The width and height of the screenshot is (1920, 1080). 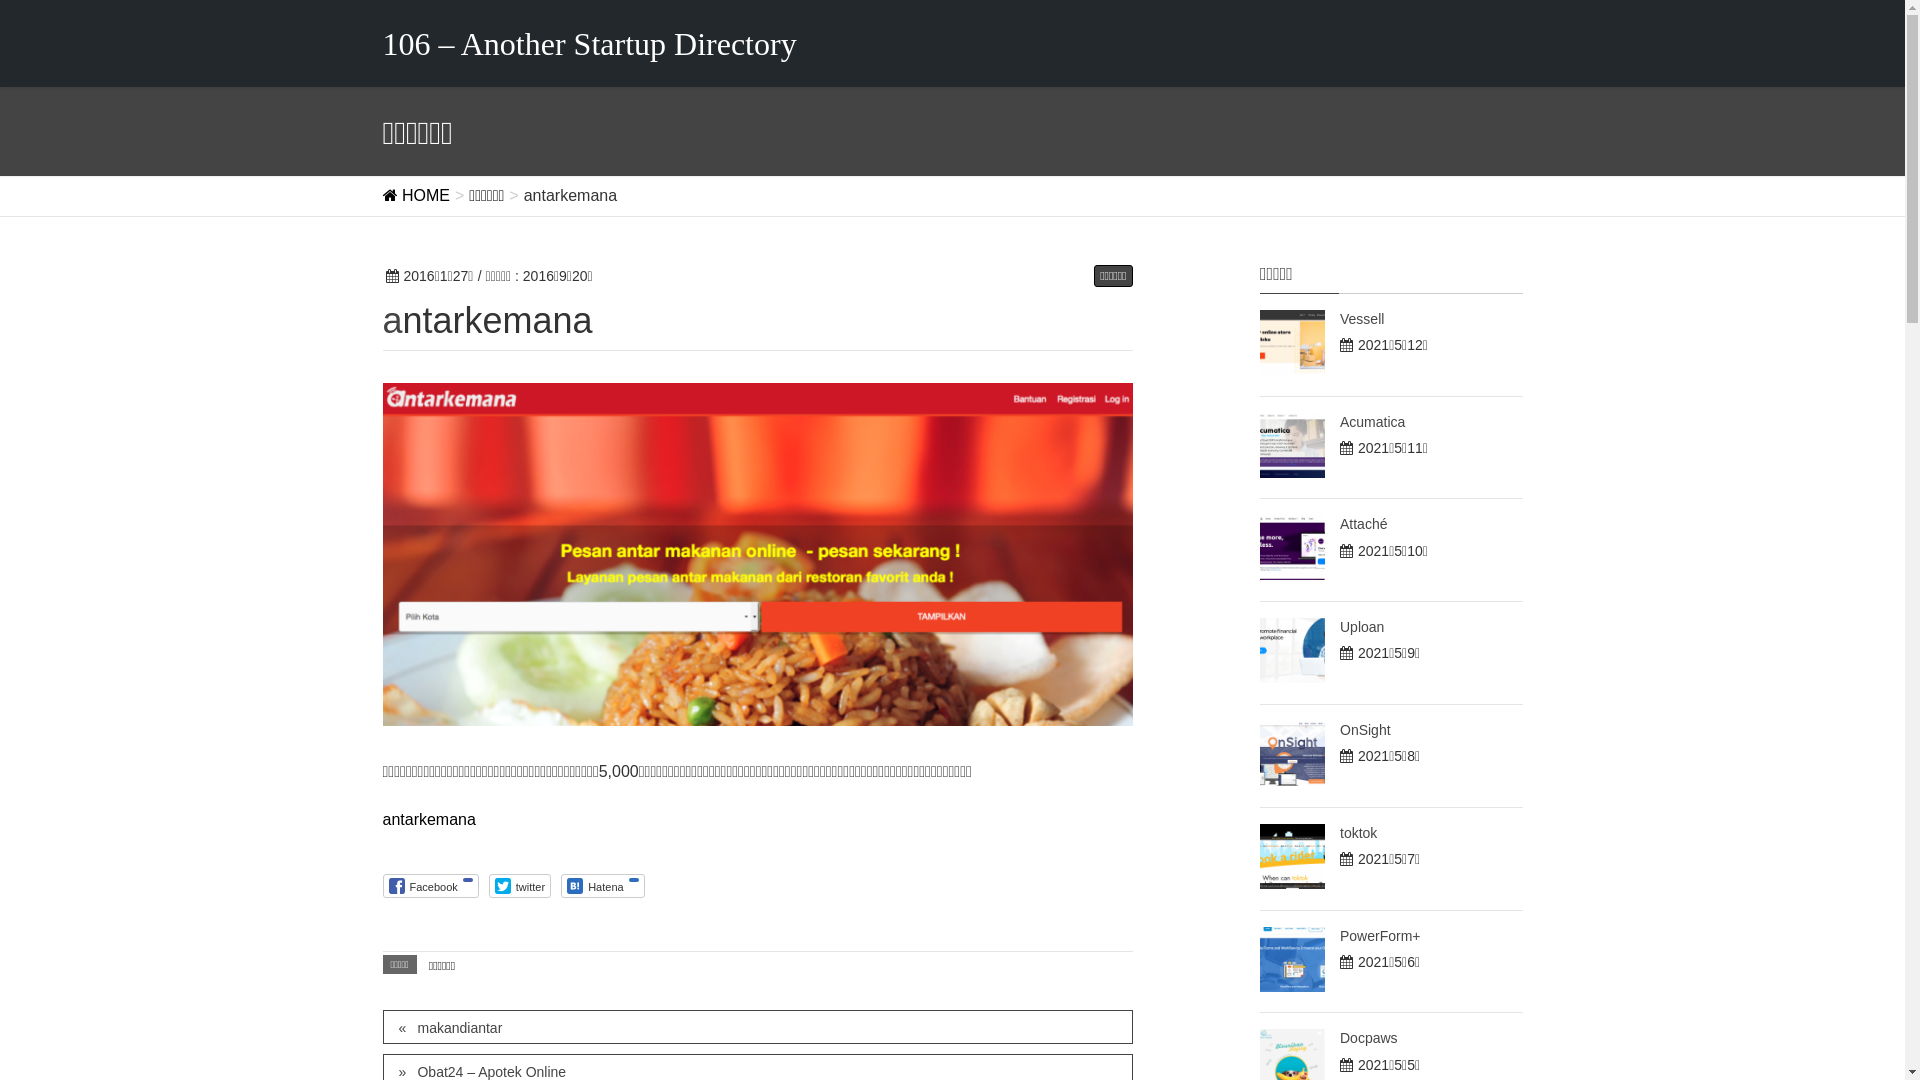 I want to click on HOME, so click(x=416, y=195).